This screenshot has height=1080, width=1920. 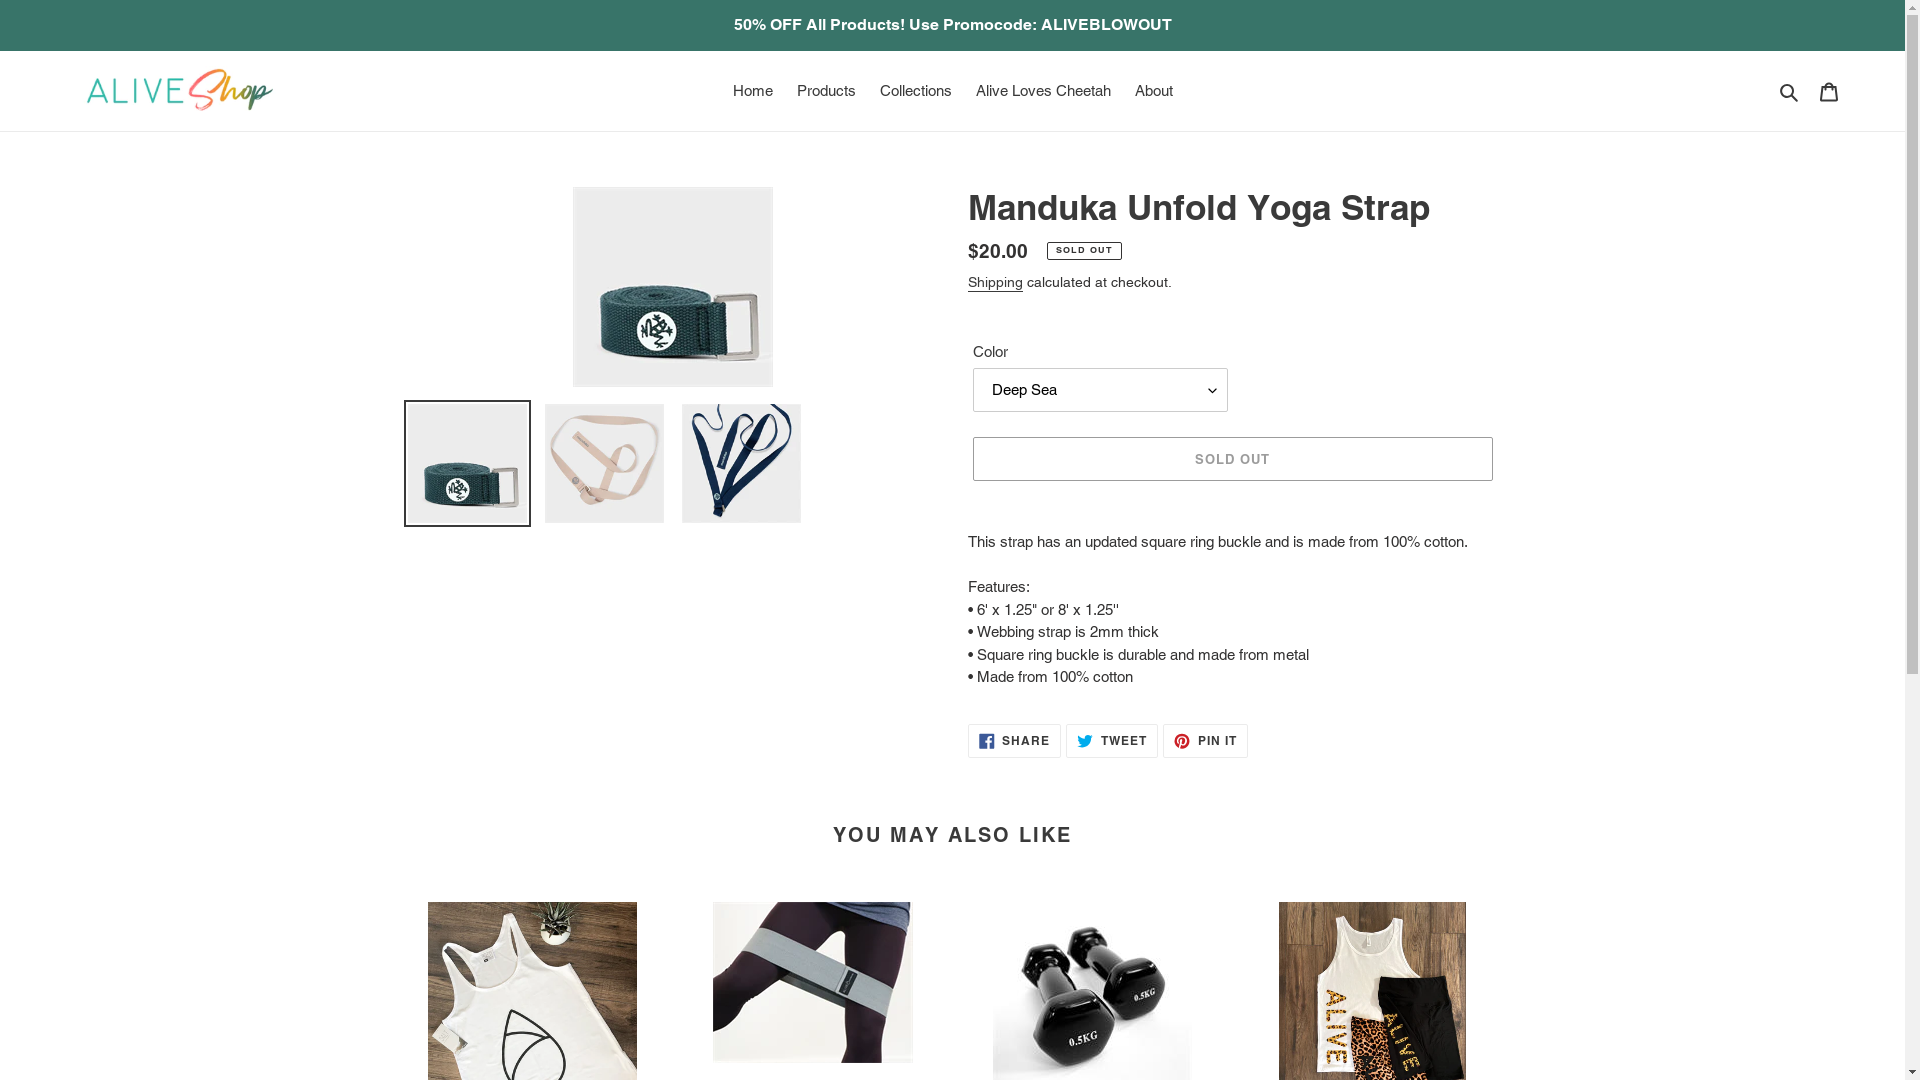 I want to click on Alive Loves Cheetah, so click(x=1044, y=92).